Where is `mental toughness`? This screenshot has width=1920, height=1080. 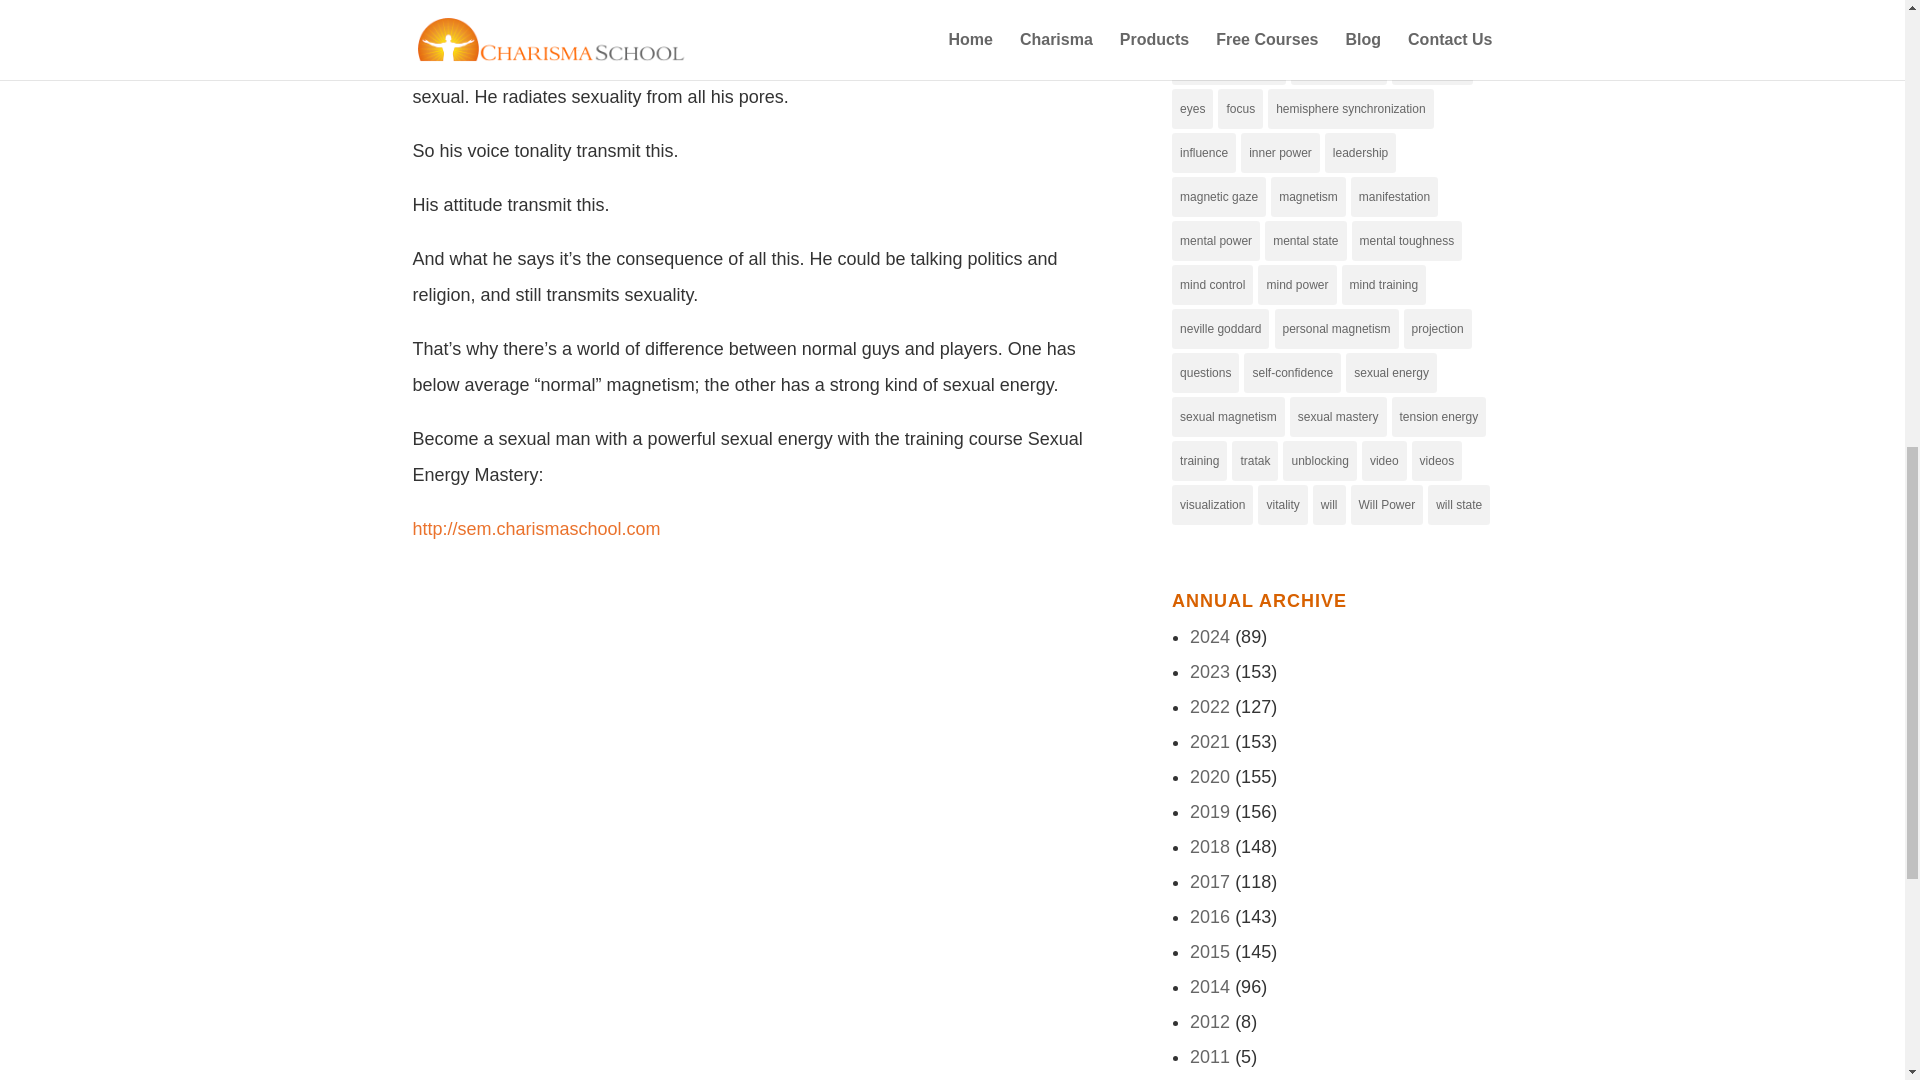 mental toughness is located at coordinates (1407, 241).